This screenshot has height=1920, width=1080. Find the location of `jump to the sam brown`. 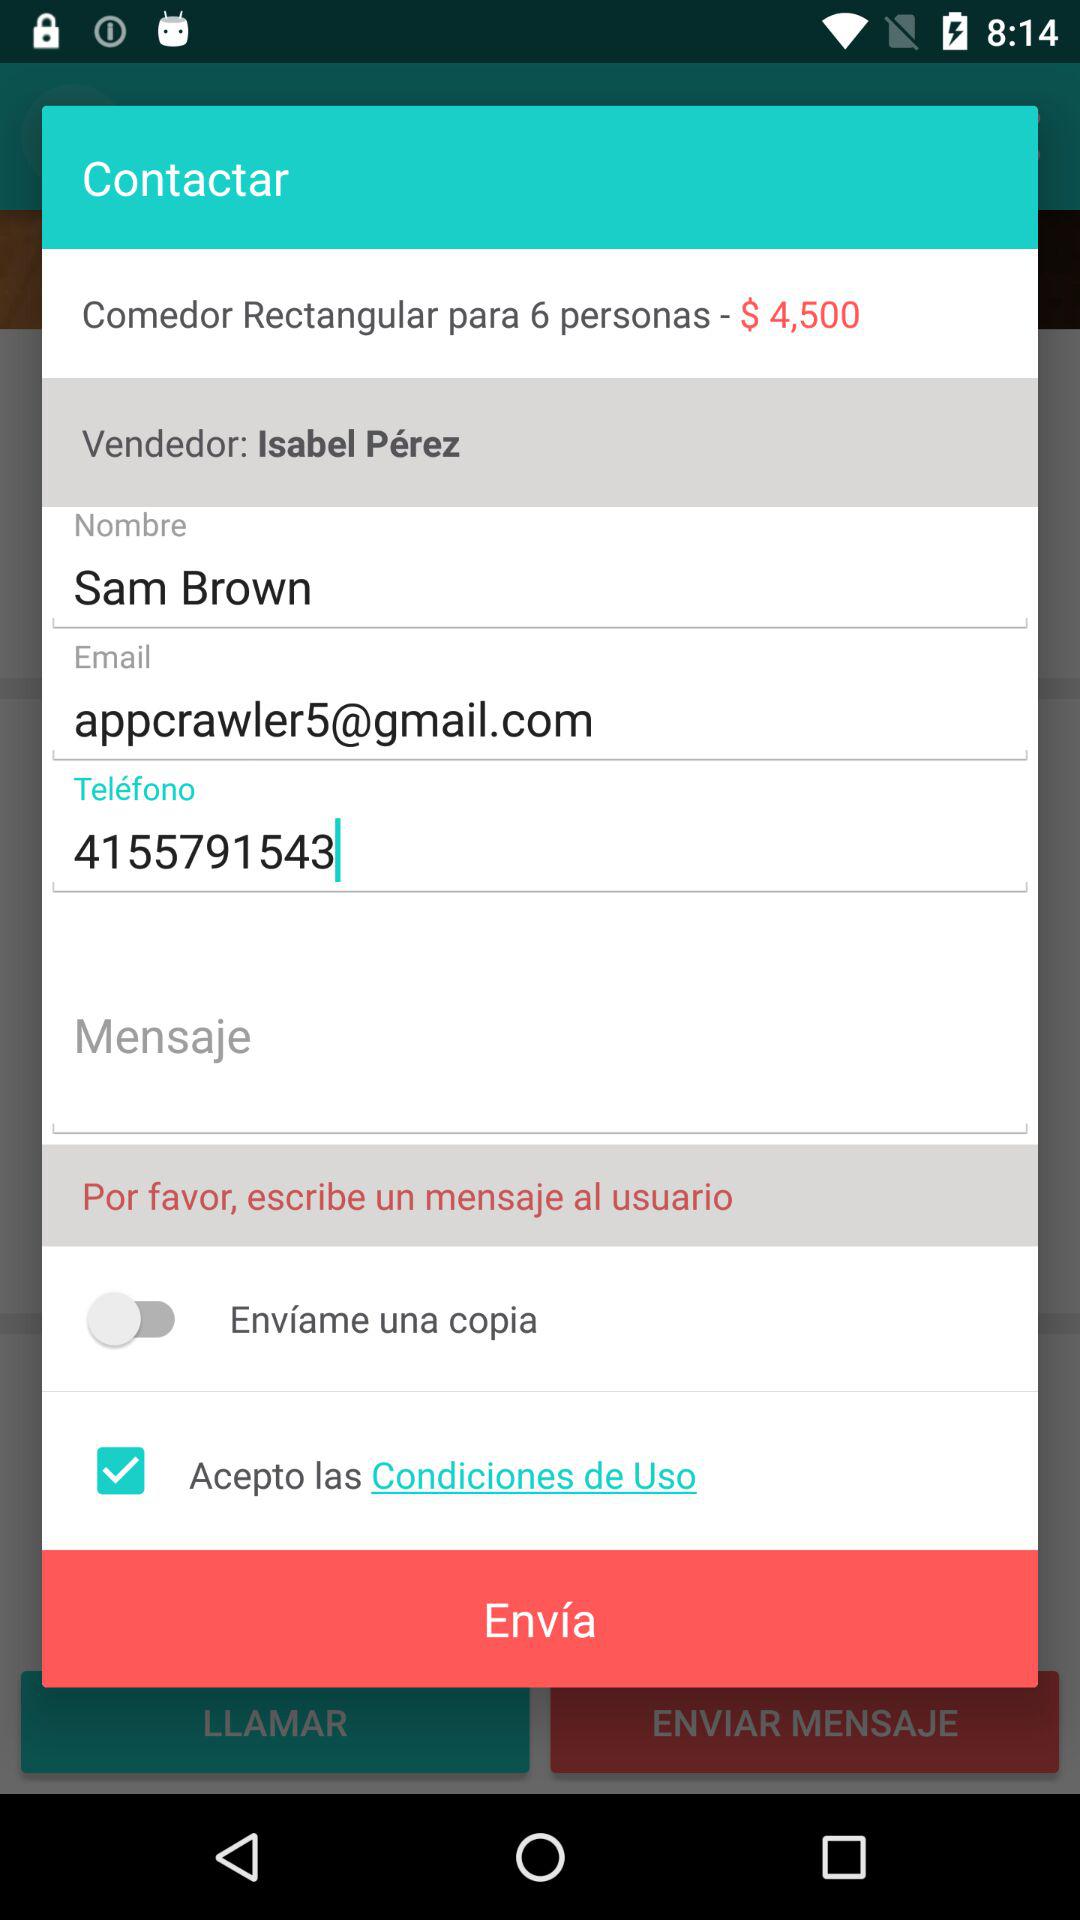

jump to the sam brown is located at coordinates (540, 586).